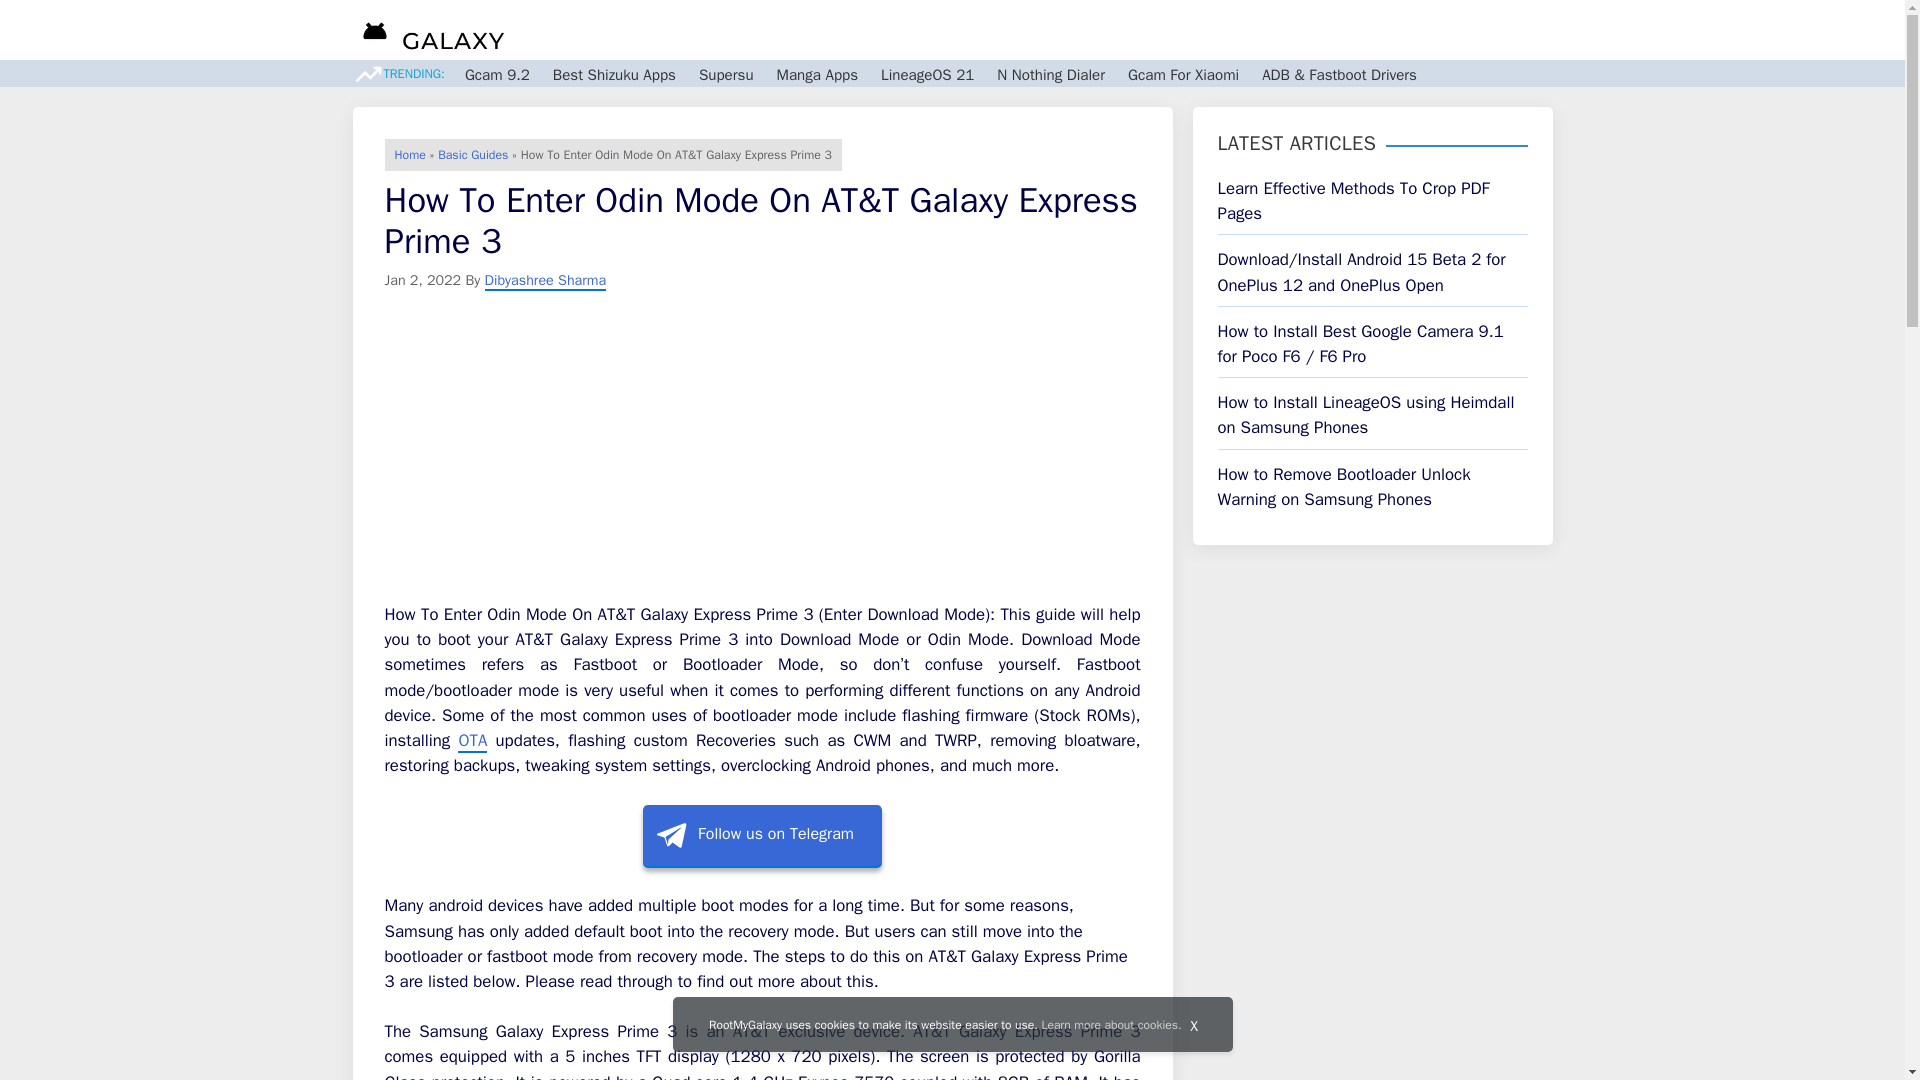 This screenshot has height=1080, width=1920. What do you see at coordinates (1050, 74) in the screenshot?
I see `N Nothing Dialer` at bounding box center [1050, 74].